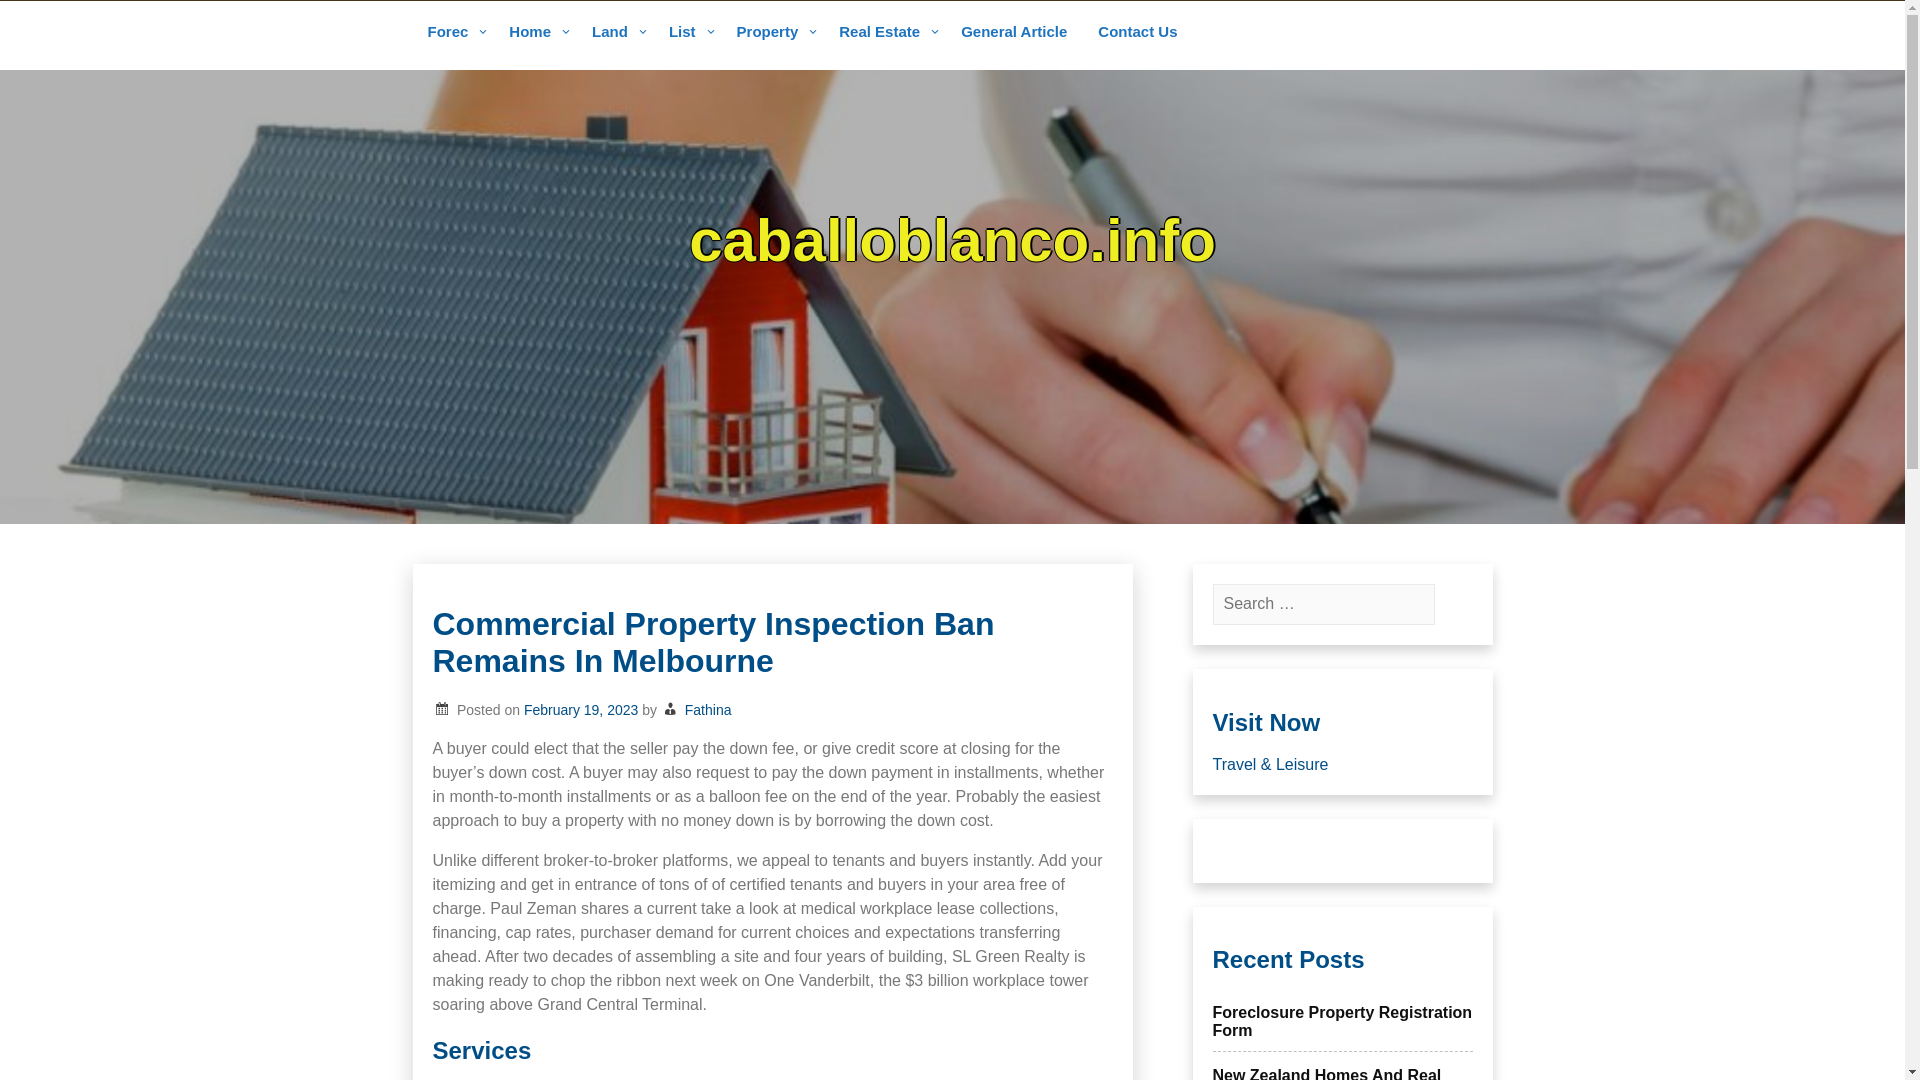  What do you see at coordinates (688, 33) in the screenshot?
I see `List` at bounding box center [688, 33].